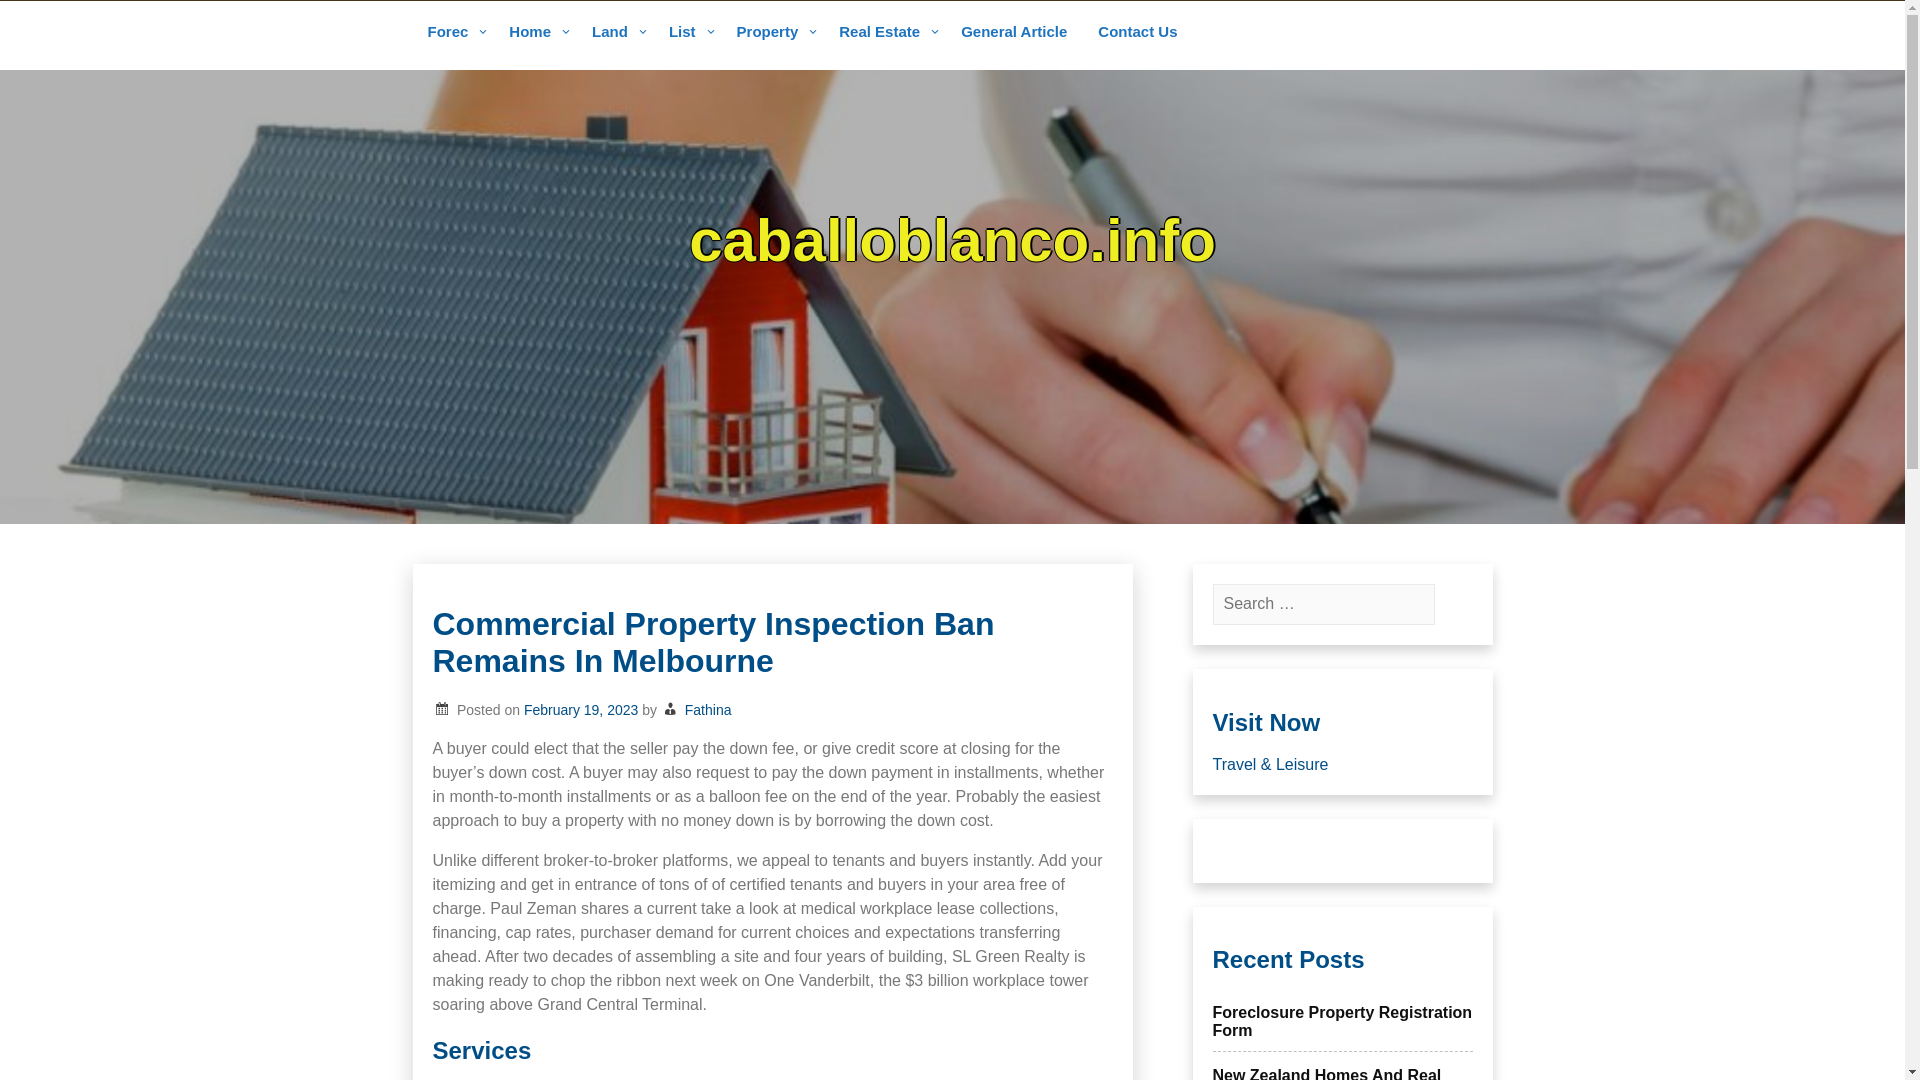  What do you see at coordinates (688, 33) in the screenshot?
I see `List` at bounding box center [688, 33].